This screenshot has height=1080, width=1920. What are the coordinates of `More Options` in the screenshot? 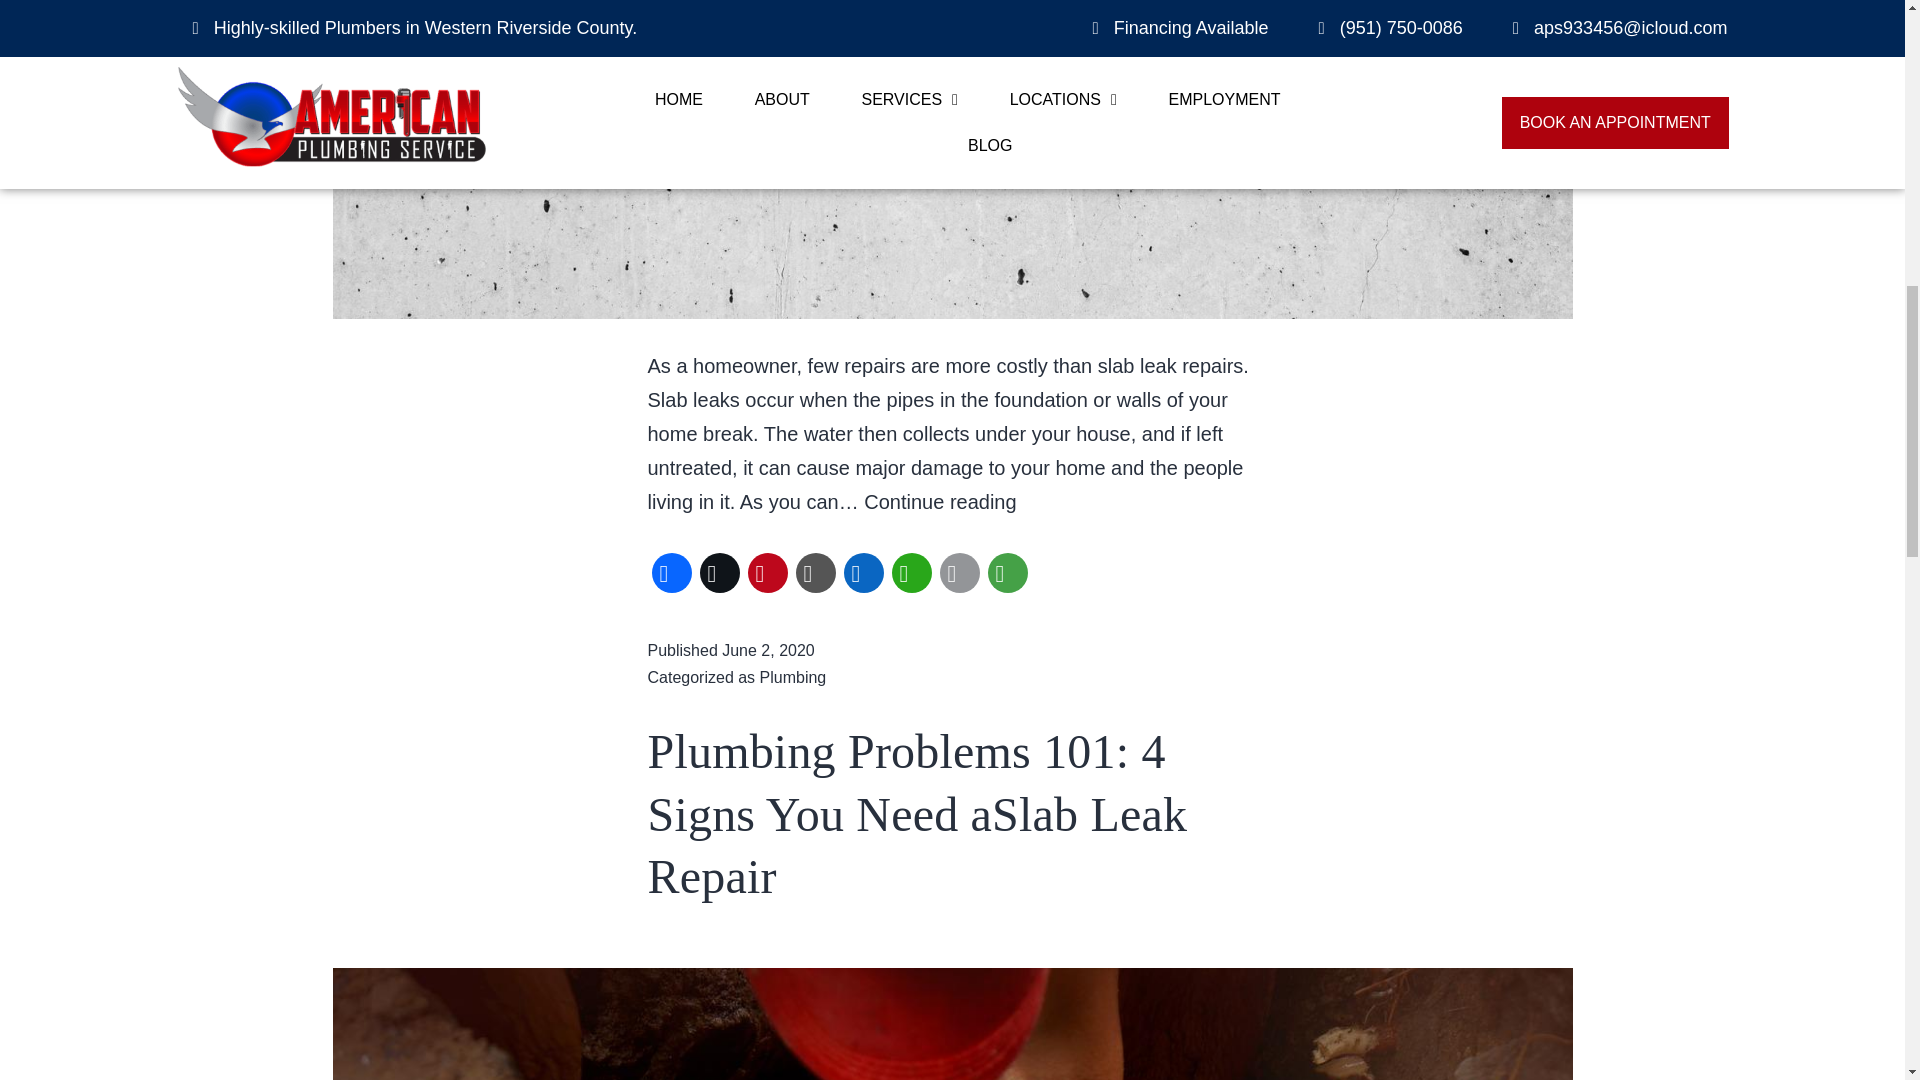 It's located at (1008, 572).